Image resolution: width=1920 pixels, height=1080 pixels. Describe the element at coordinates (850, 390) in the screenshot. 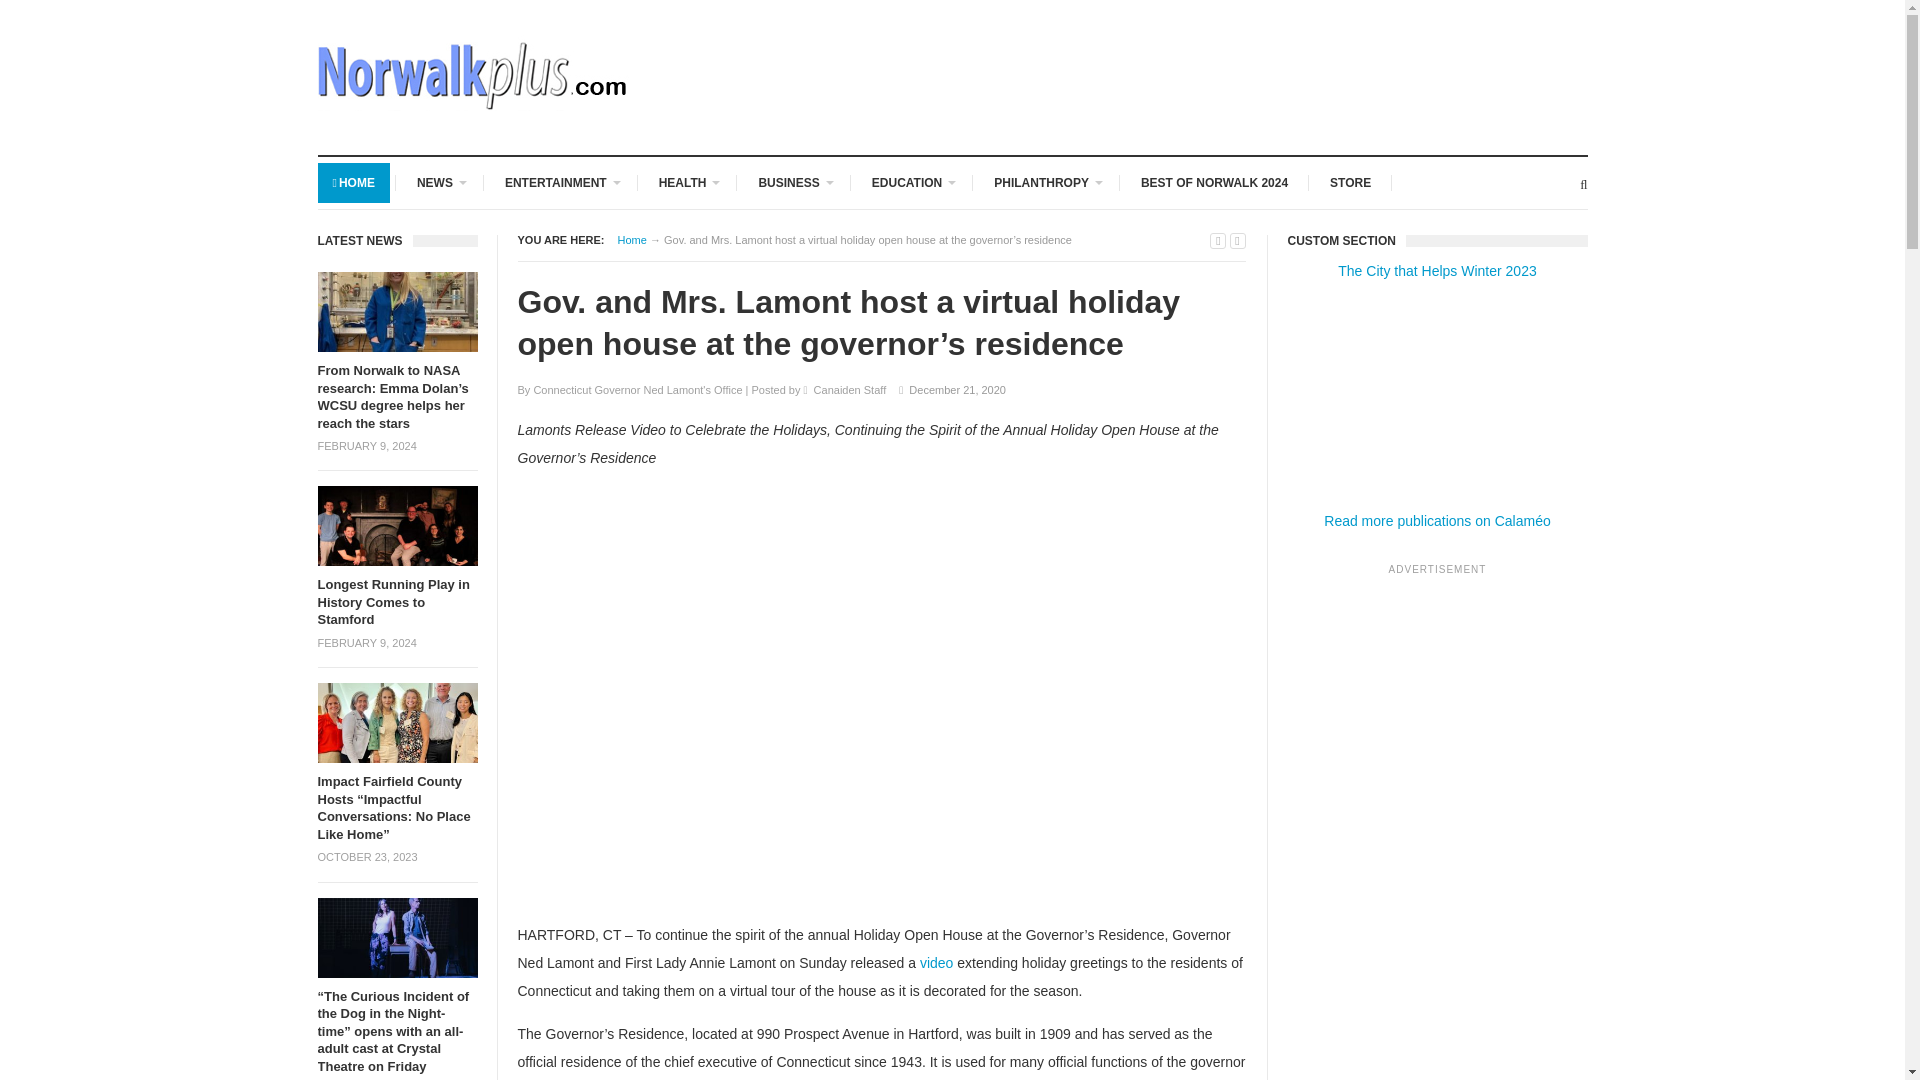

I see `Canaiden Staff` at that location.